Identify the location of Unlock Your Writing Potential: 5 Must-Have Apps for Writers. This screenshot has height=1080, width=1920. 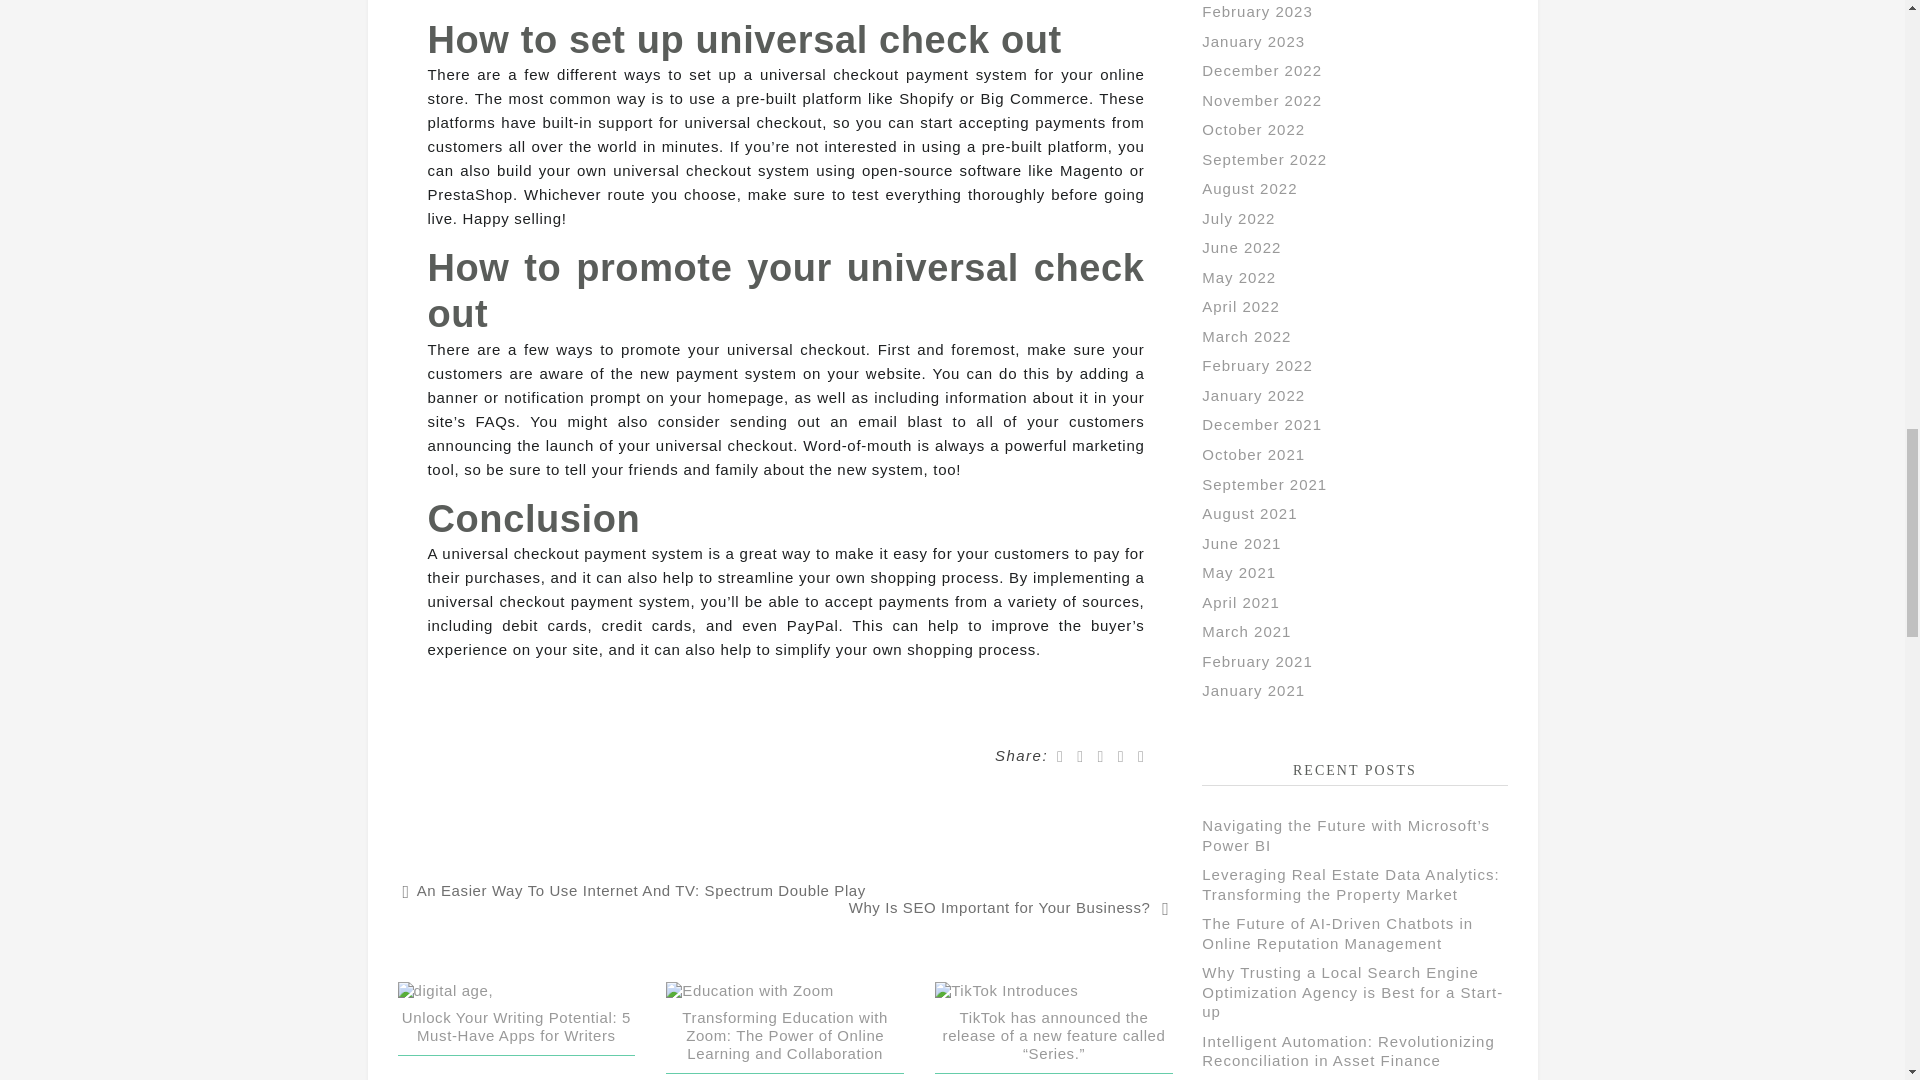
(516, 1026).